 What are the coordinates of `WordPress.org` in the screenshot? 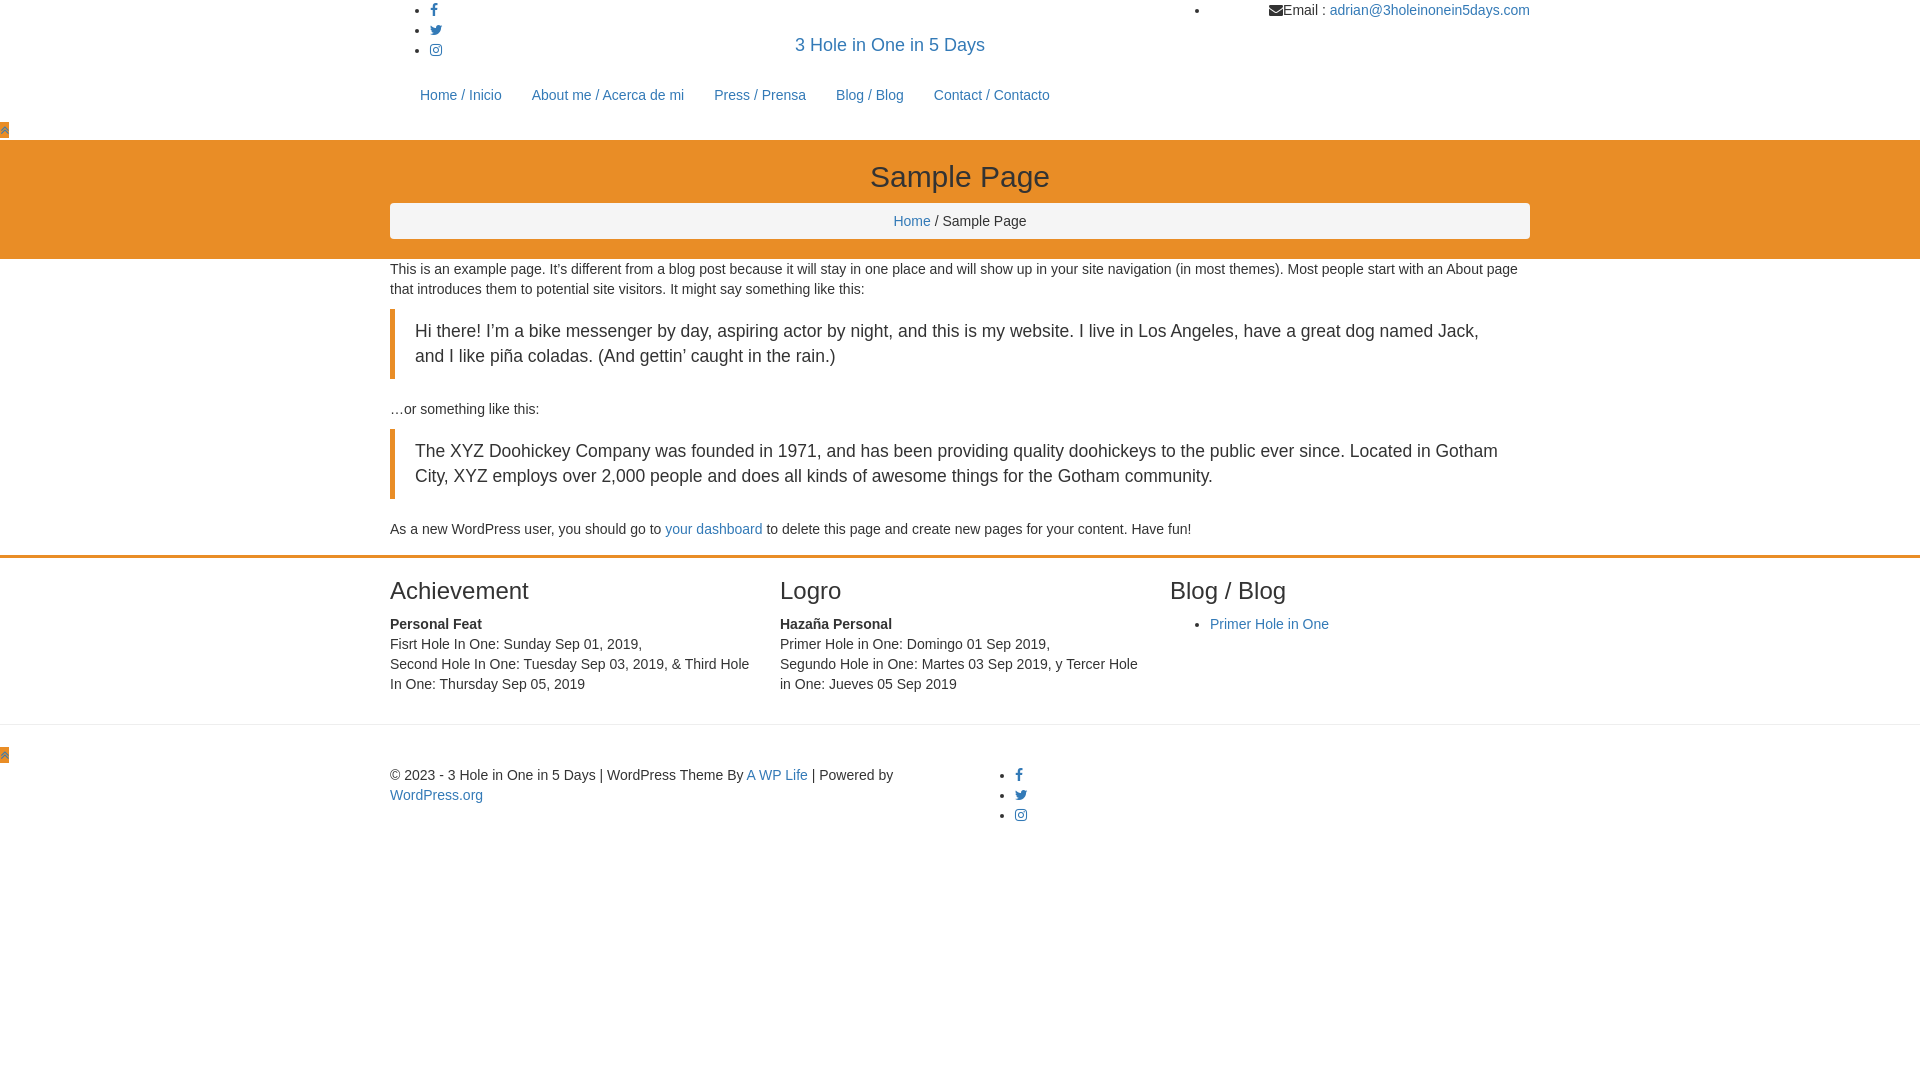 It's located at (436, 795).